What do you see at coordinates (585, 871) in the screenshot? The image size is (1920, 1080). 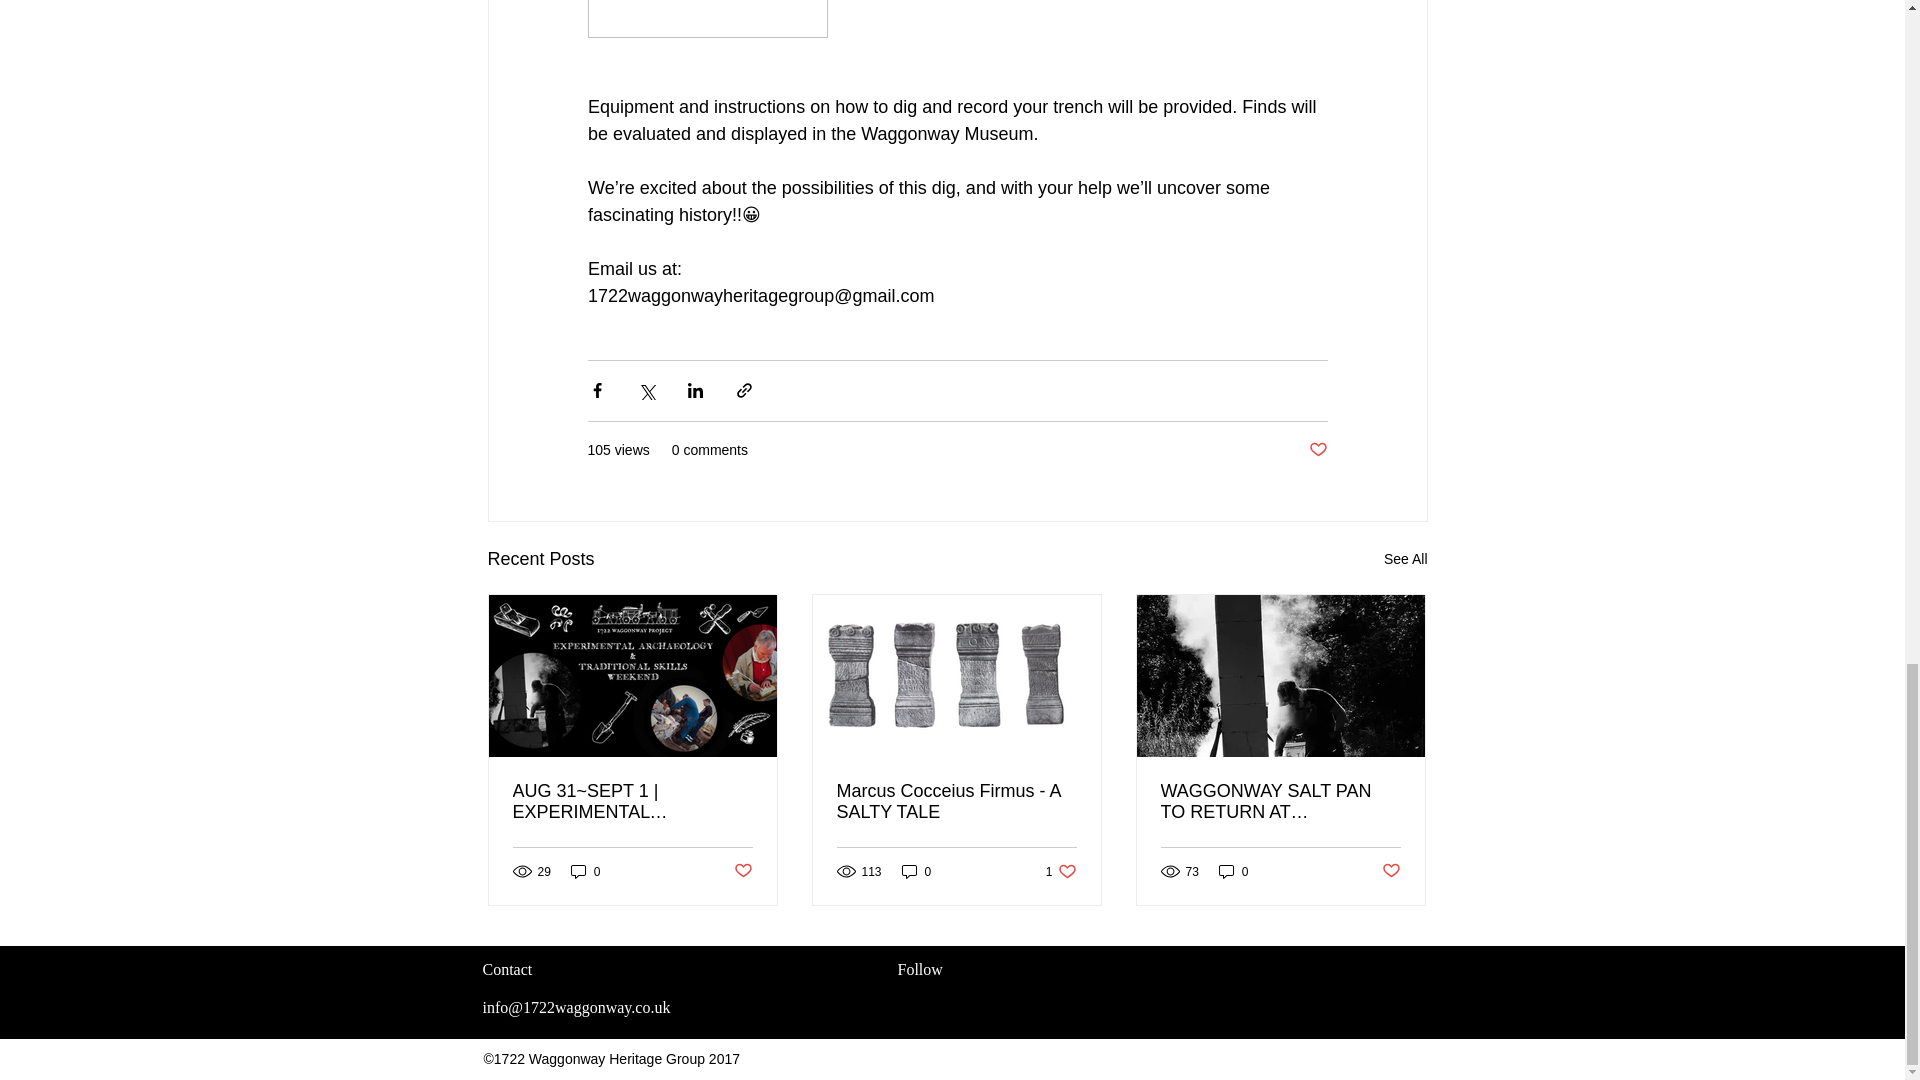 I see `0` at bounding box center [585, 871].